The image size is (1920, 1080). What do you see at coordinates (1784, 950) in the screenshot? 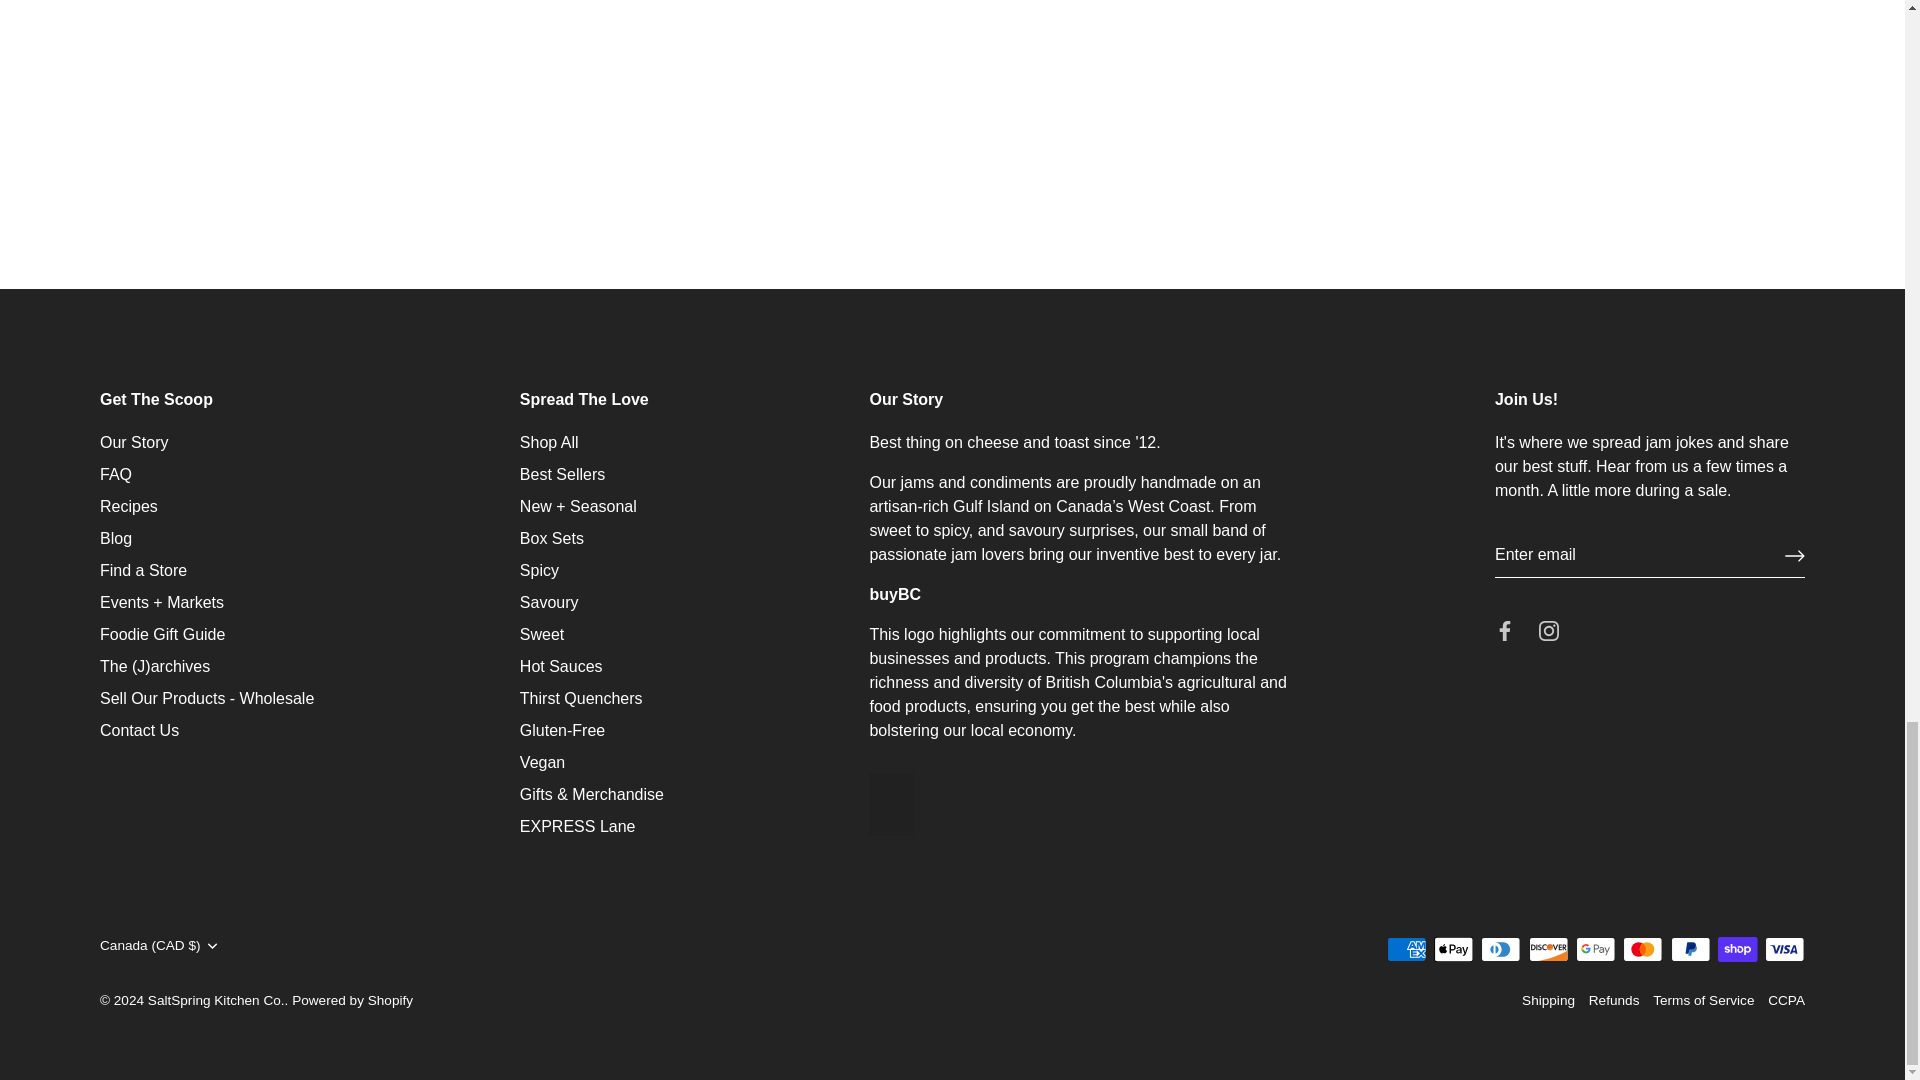
I see `Visa` at bounding box center [1784, 950].